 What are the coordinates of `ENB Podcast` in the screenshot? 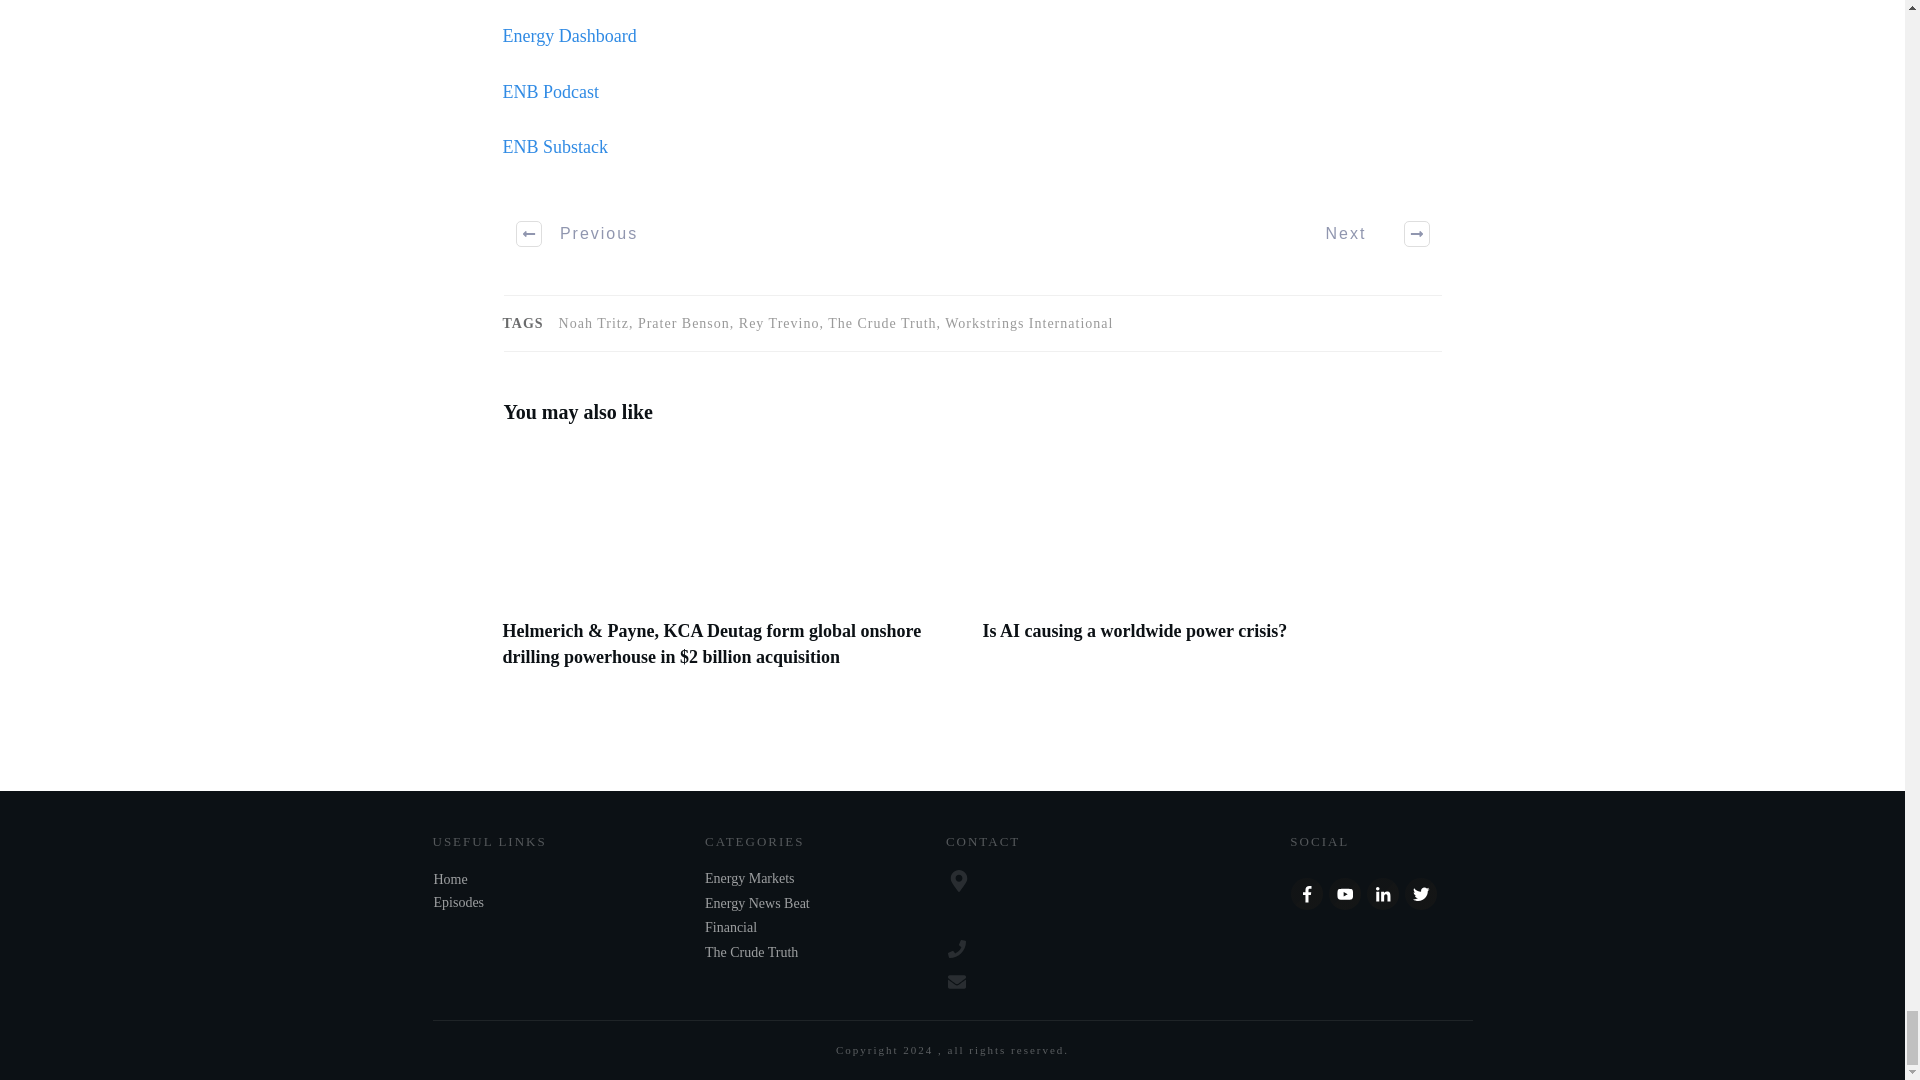 It's located at (550, 92).